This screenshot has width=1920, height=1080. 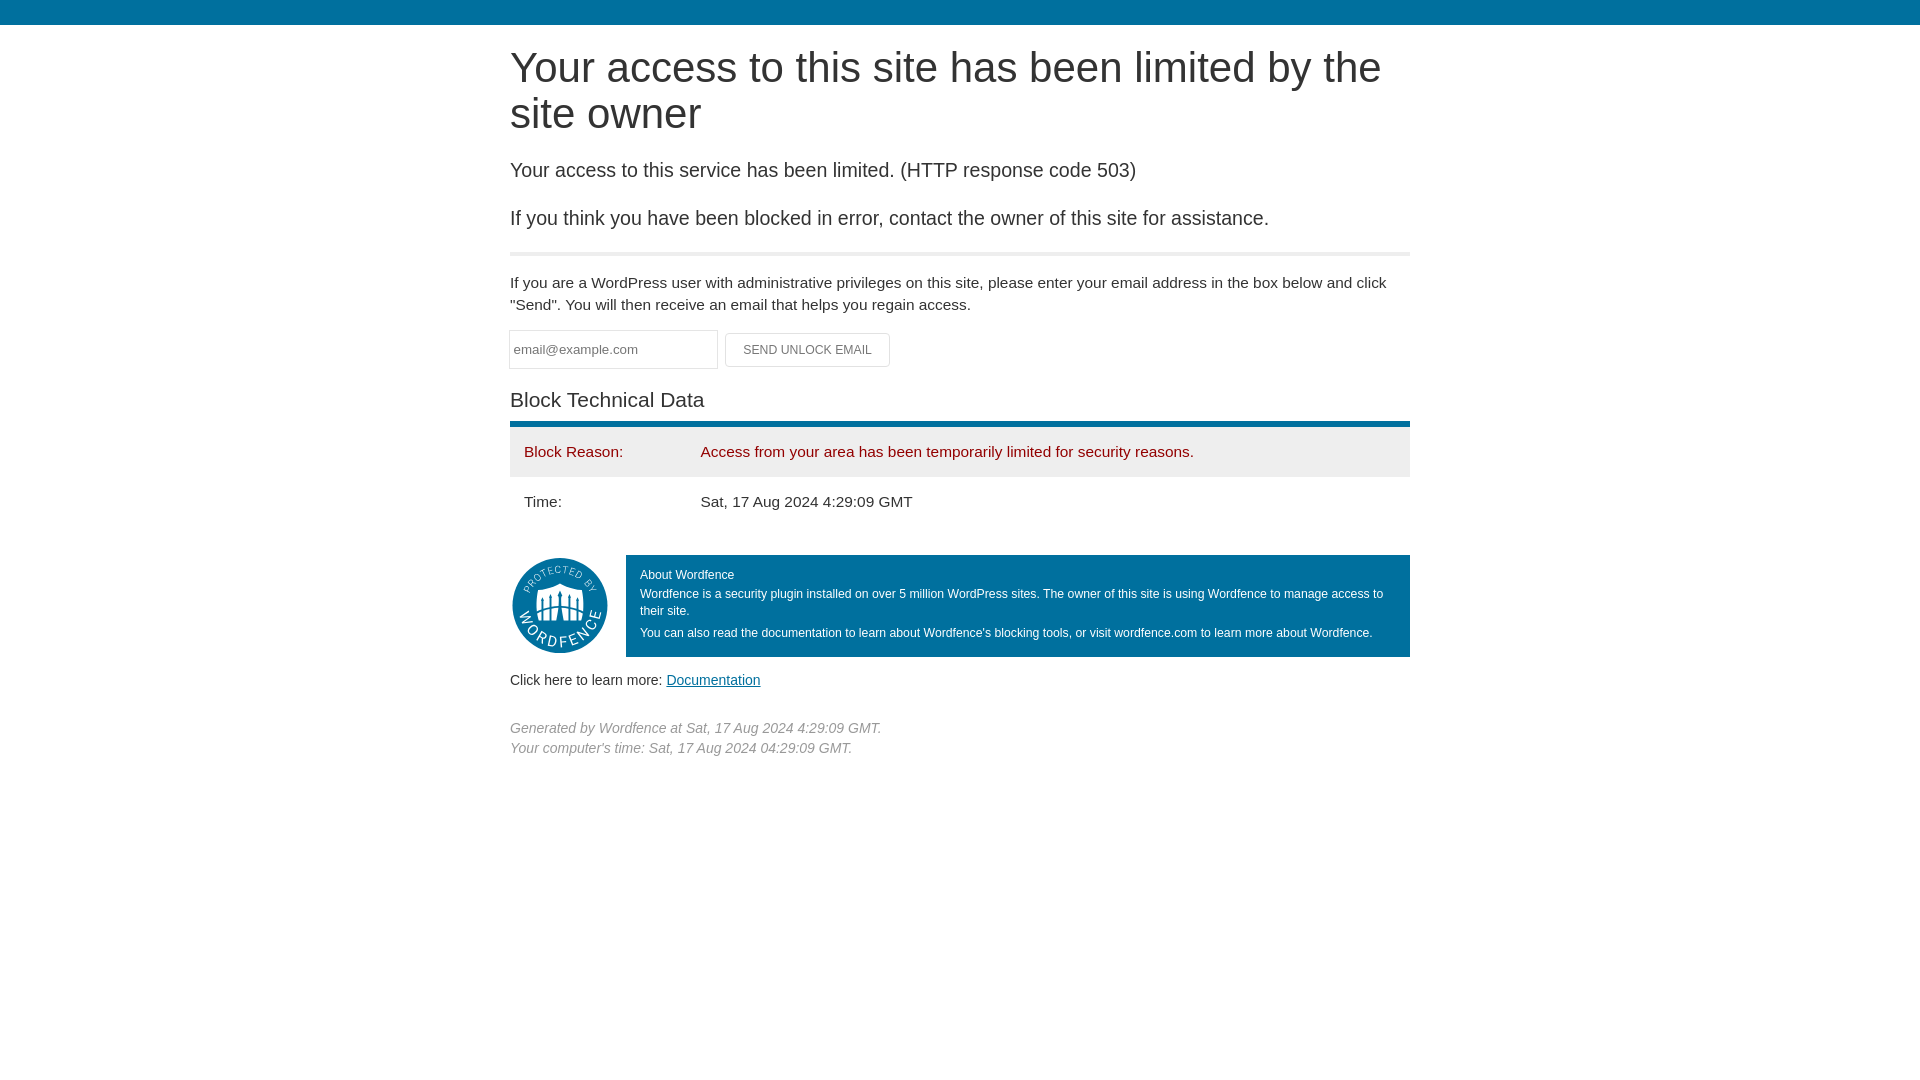 What do you see at coordinates (713, 679) in the screenshot?
I see `Documentation` at bounding box center [713, 679].